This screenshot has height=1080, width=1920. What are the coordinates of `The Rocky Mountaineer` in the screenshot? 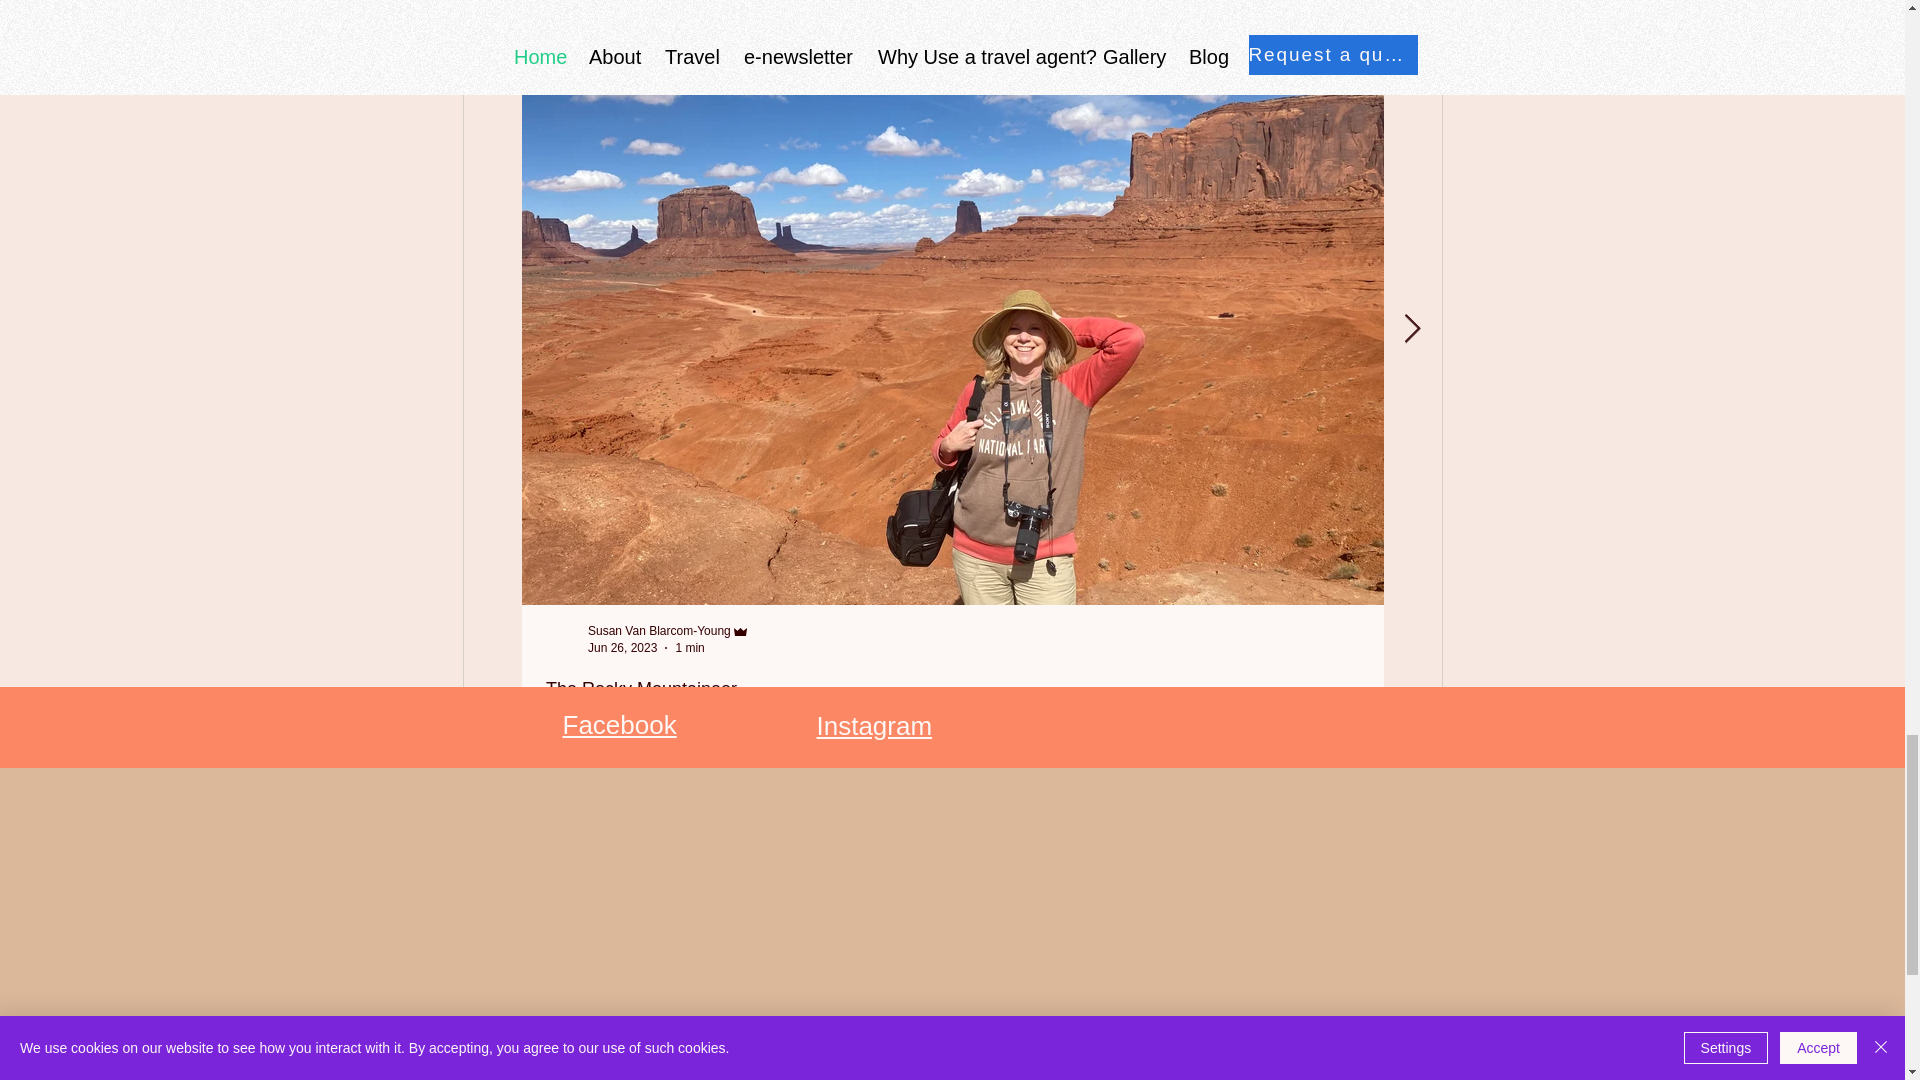 It's located at (952, 690).